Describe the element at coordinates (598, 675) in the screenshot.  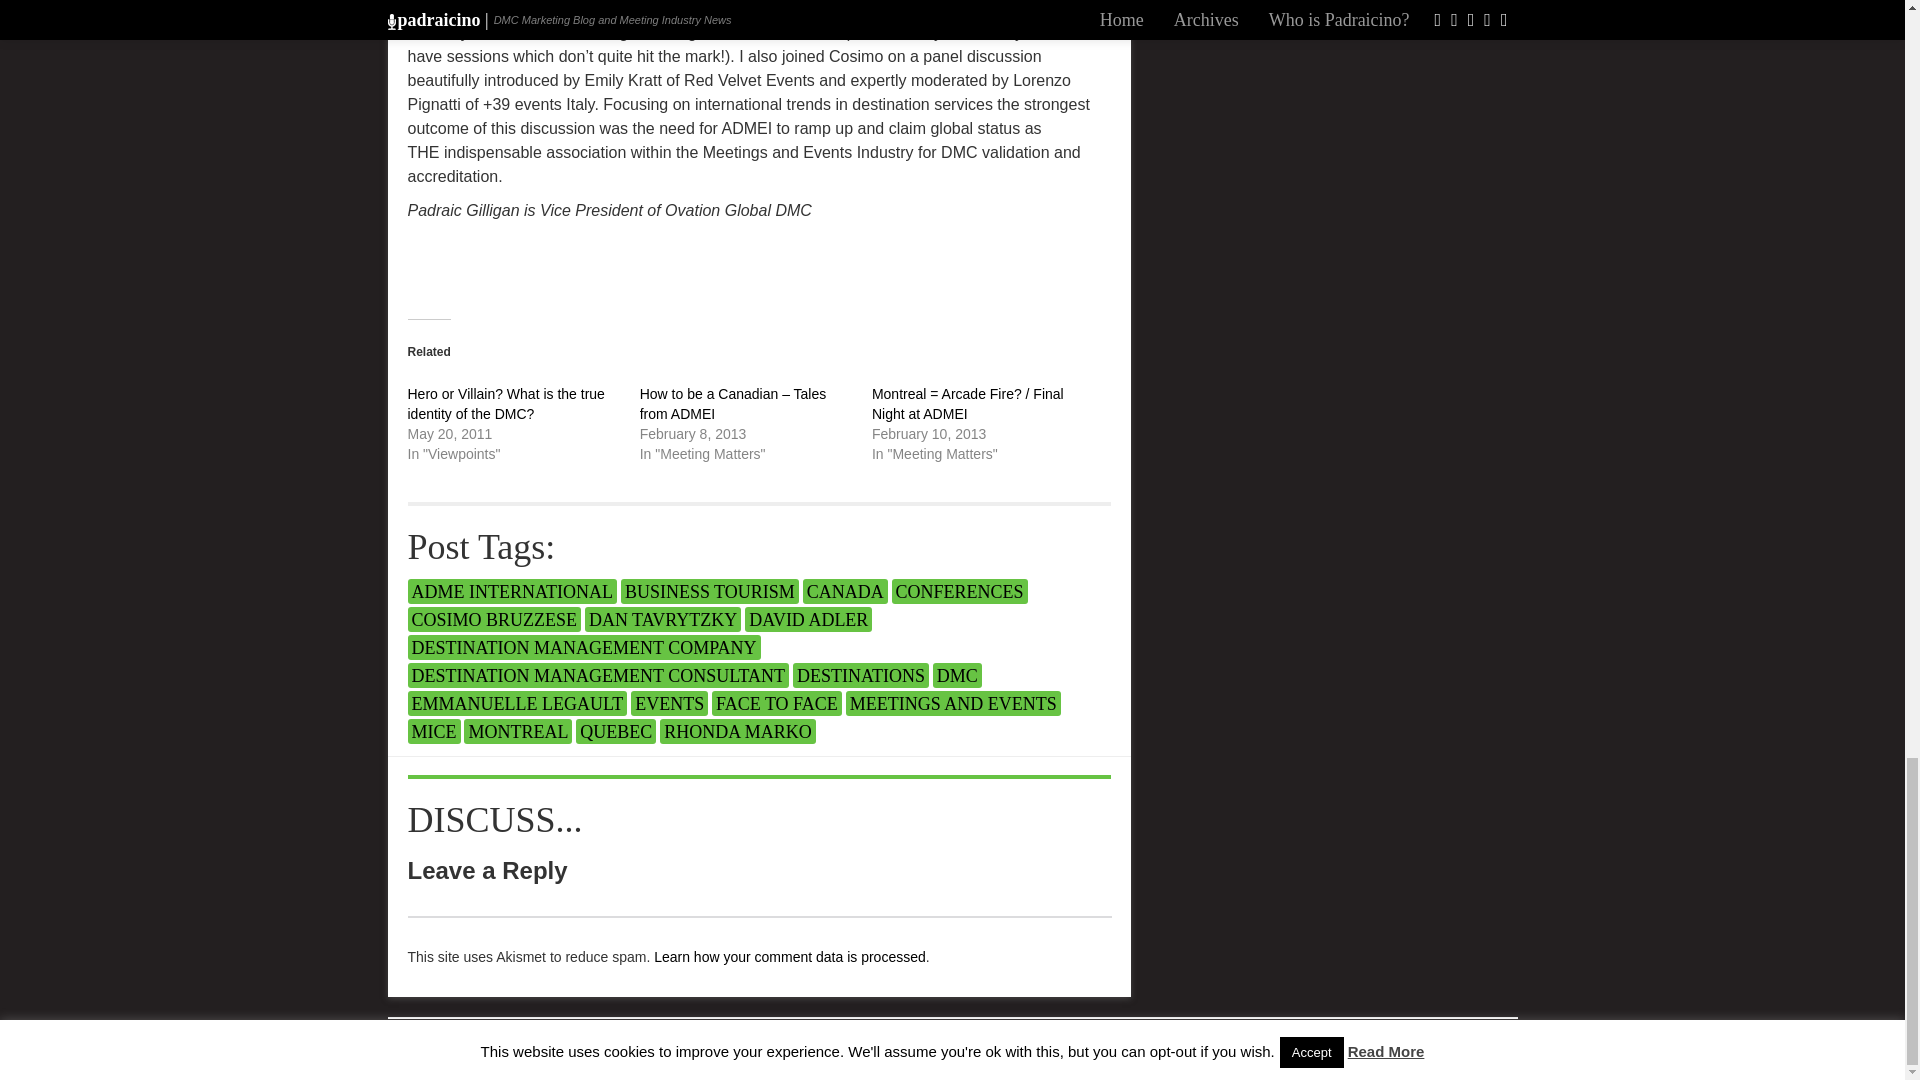
I see `DESTINATION MANAGEMENT CONSULTANT` at that location.